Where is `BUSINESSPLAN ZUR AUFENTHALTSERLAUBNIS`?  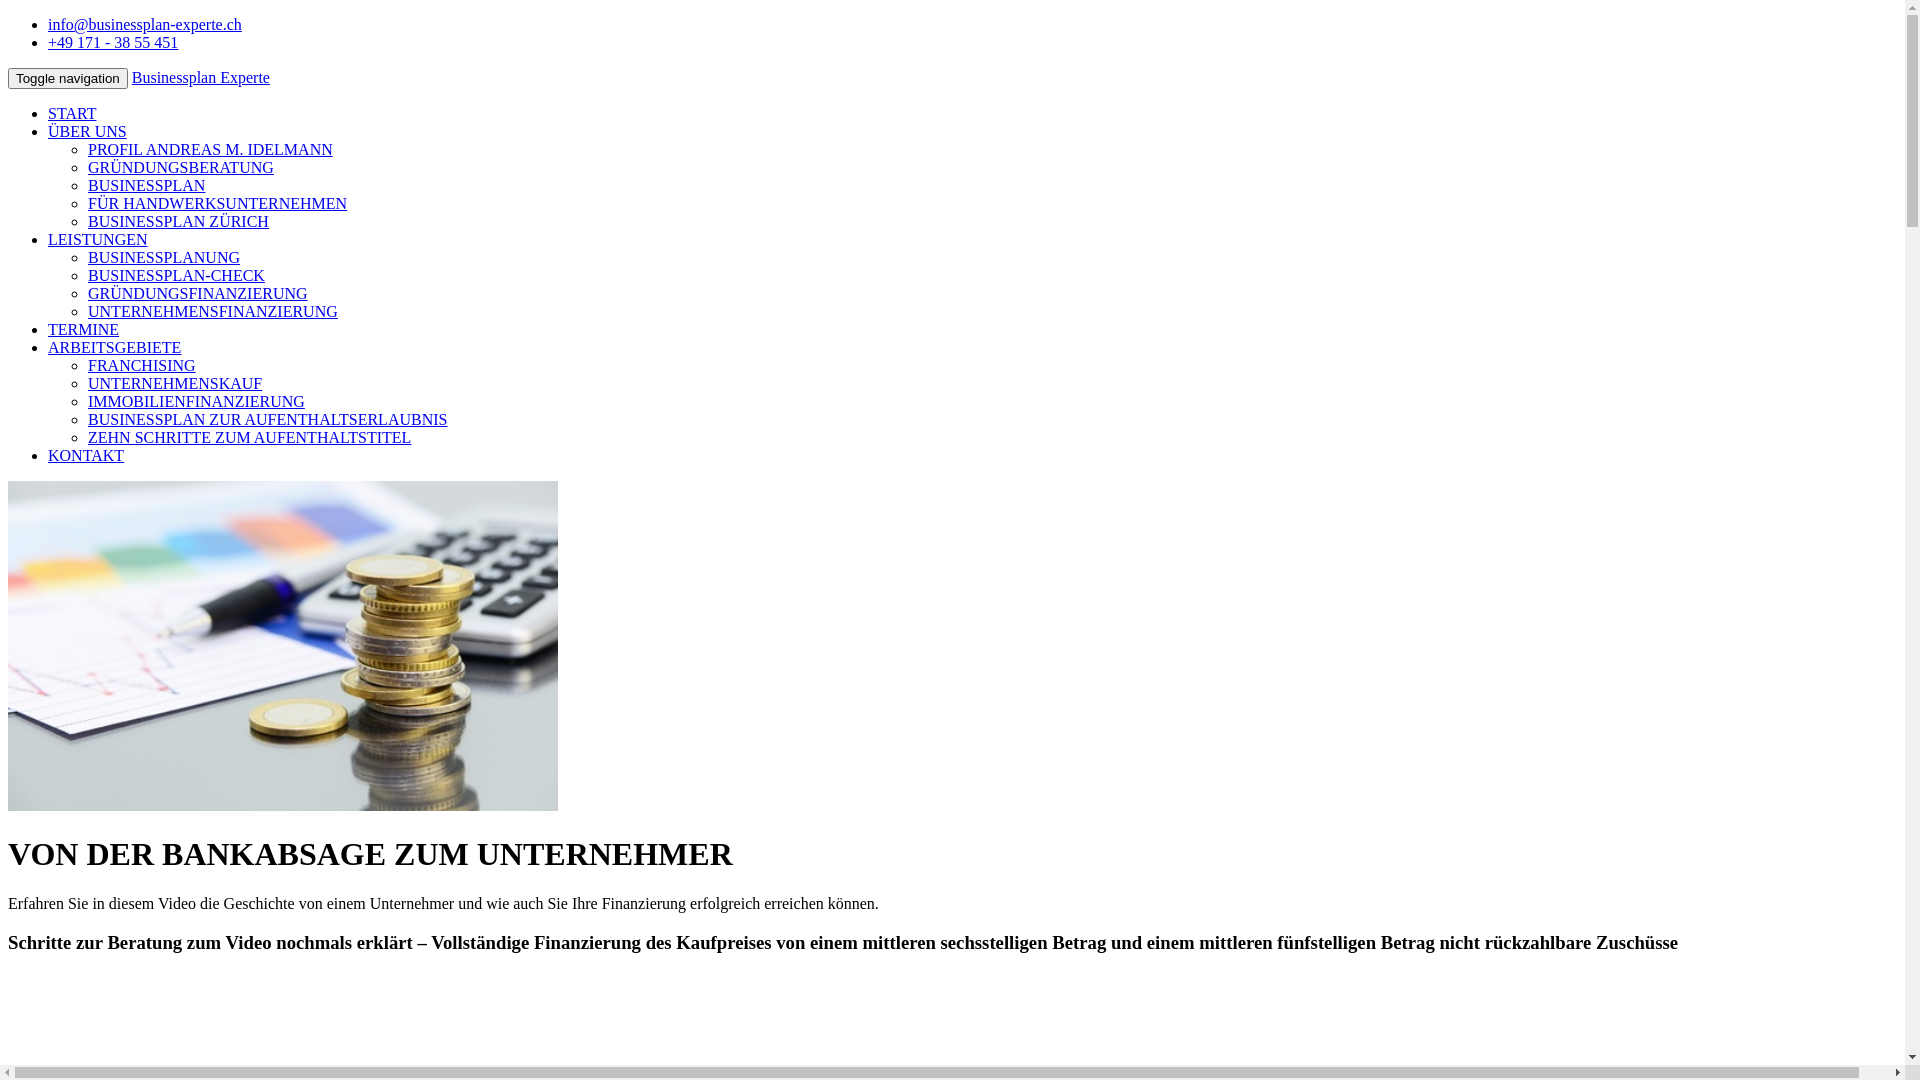 BUSINESSPLAN ZUR AUFENTHALTSERLAUBNIS is located at coordinates (268, 420).